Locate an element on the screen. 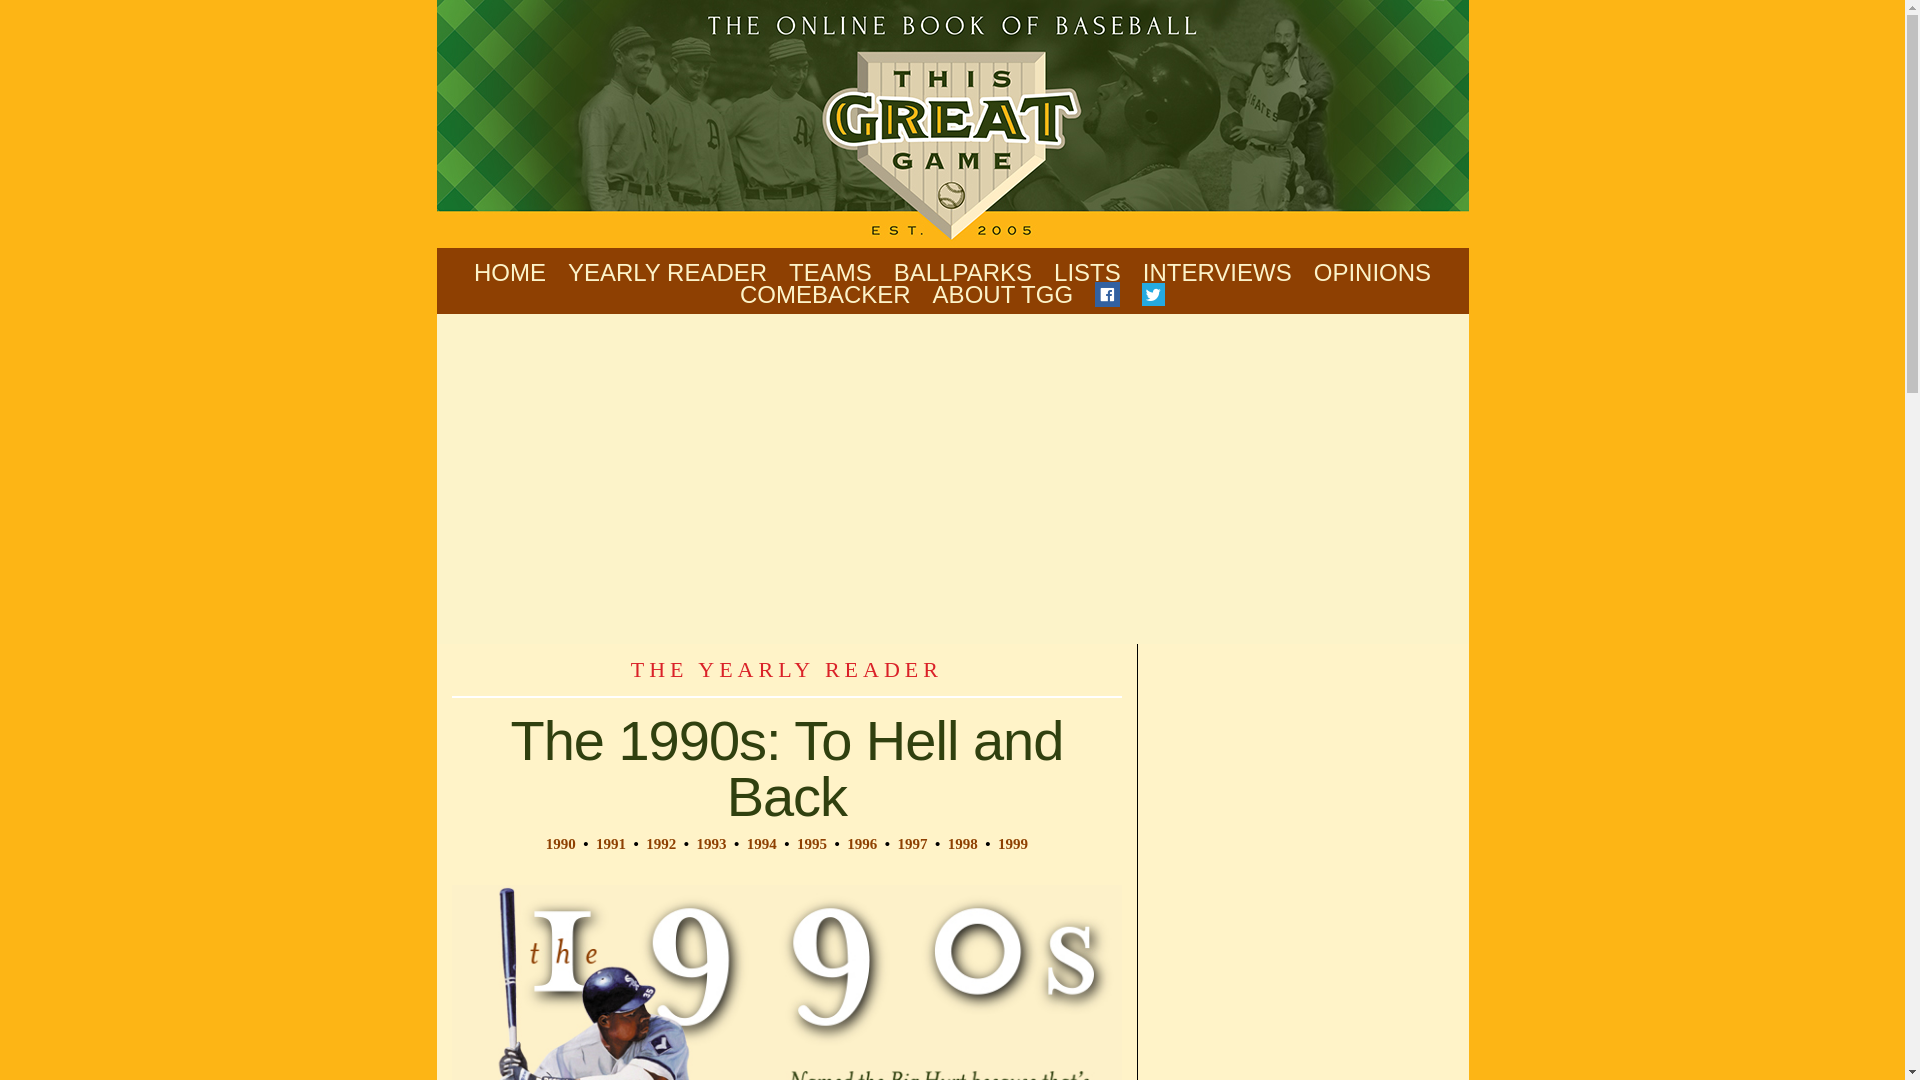 The height and width of the screenshot is (1080, 1920). TGG ON FACEBOOK is located at coordinates (1106, 296).